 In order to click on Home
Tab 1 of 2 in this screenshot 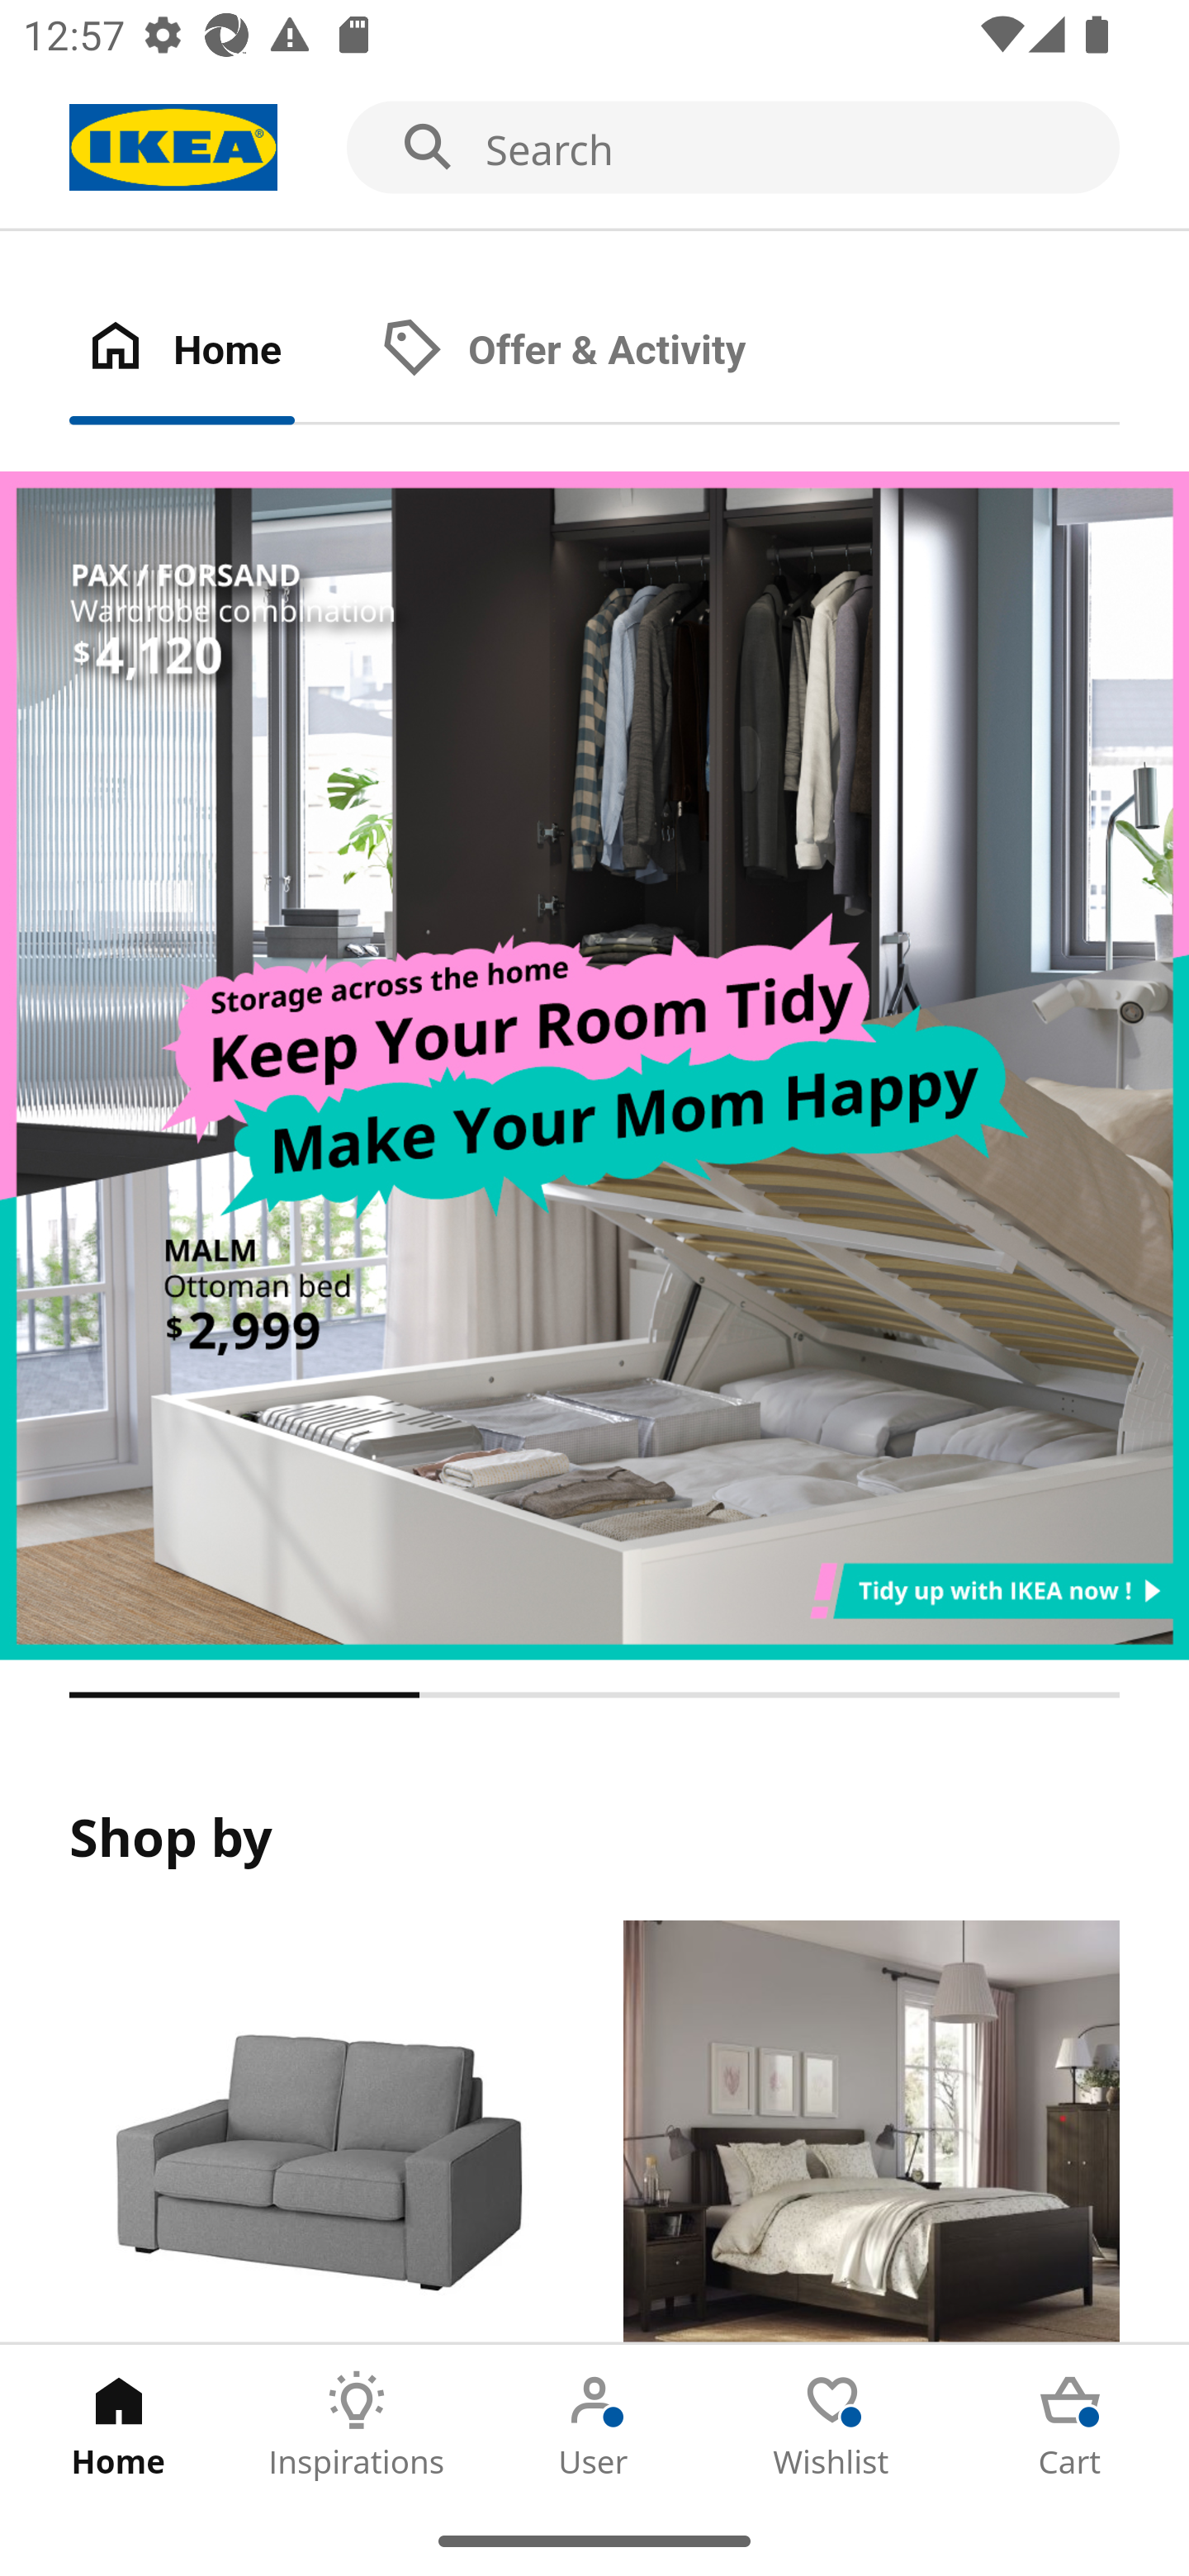, I will do `click(216, 351)`.